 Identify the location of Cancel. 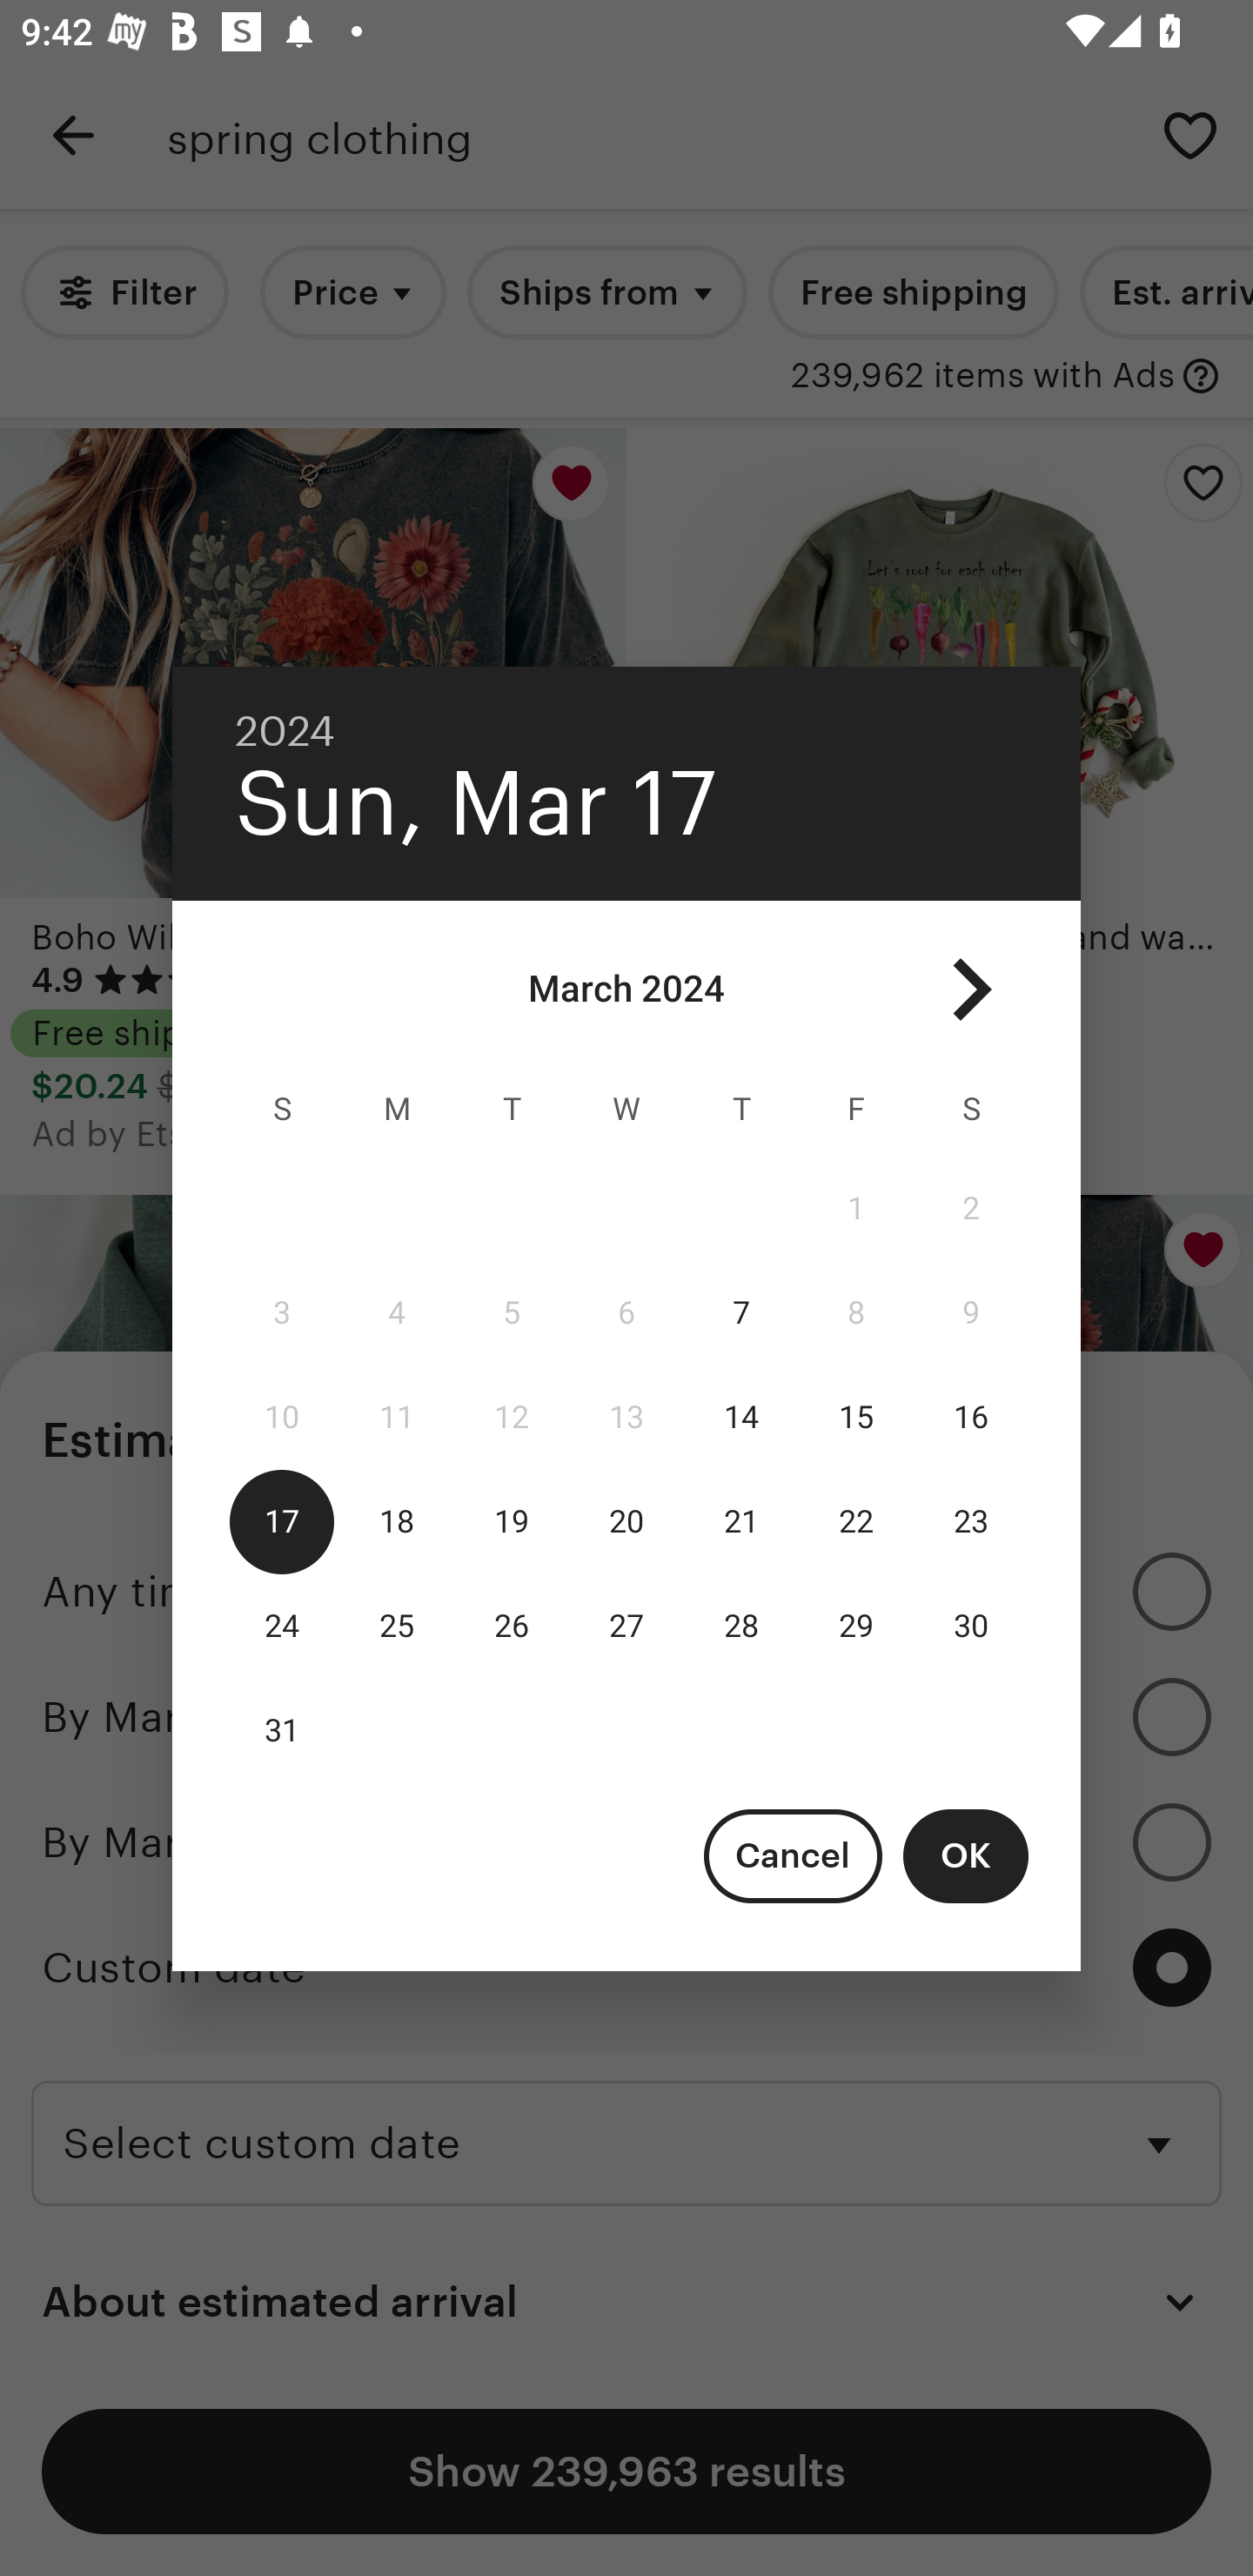
(793, 1855).